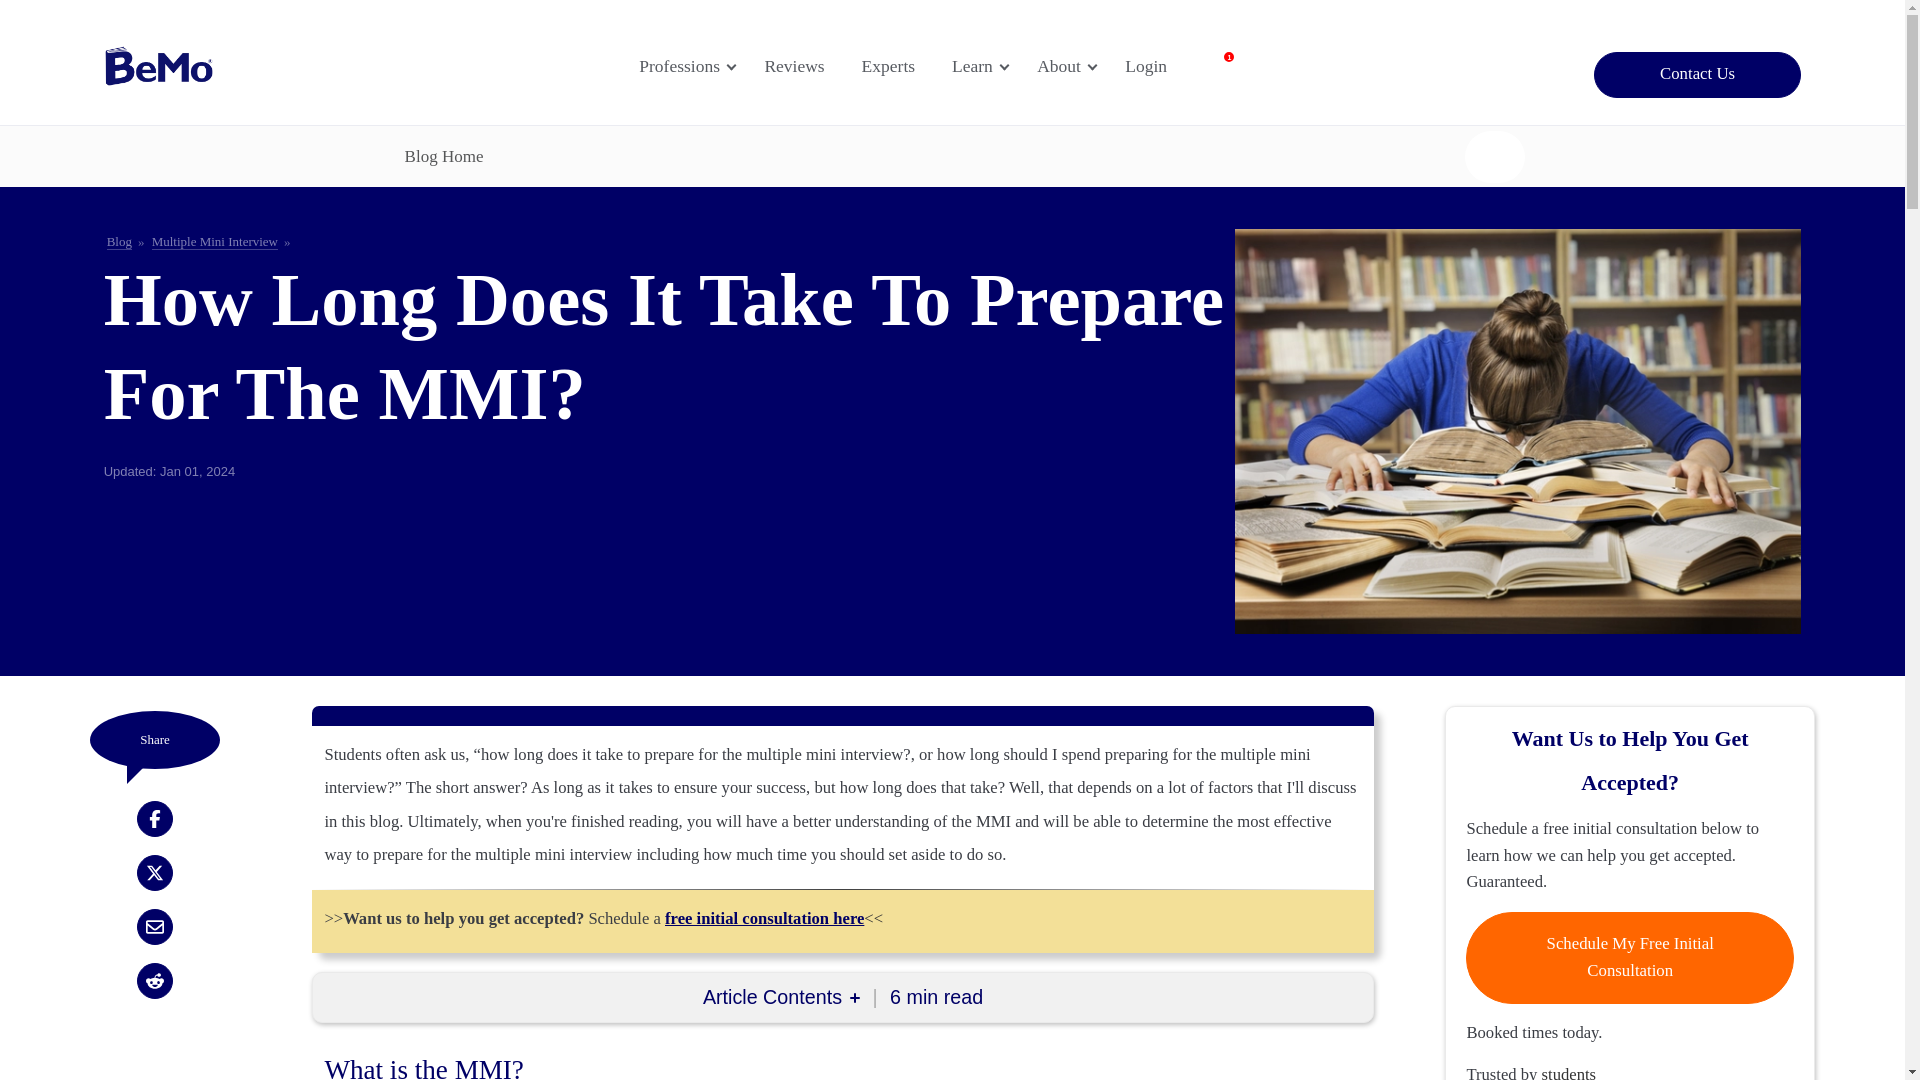 This screenshot has height=1080, width=1920. I want to click on Blog Home, so click(805, 66).